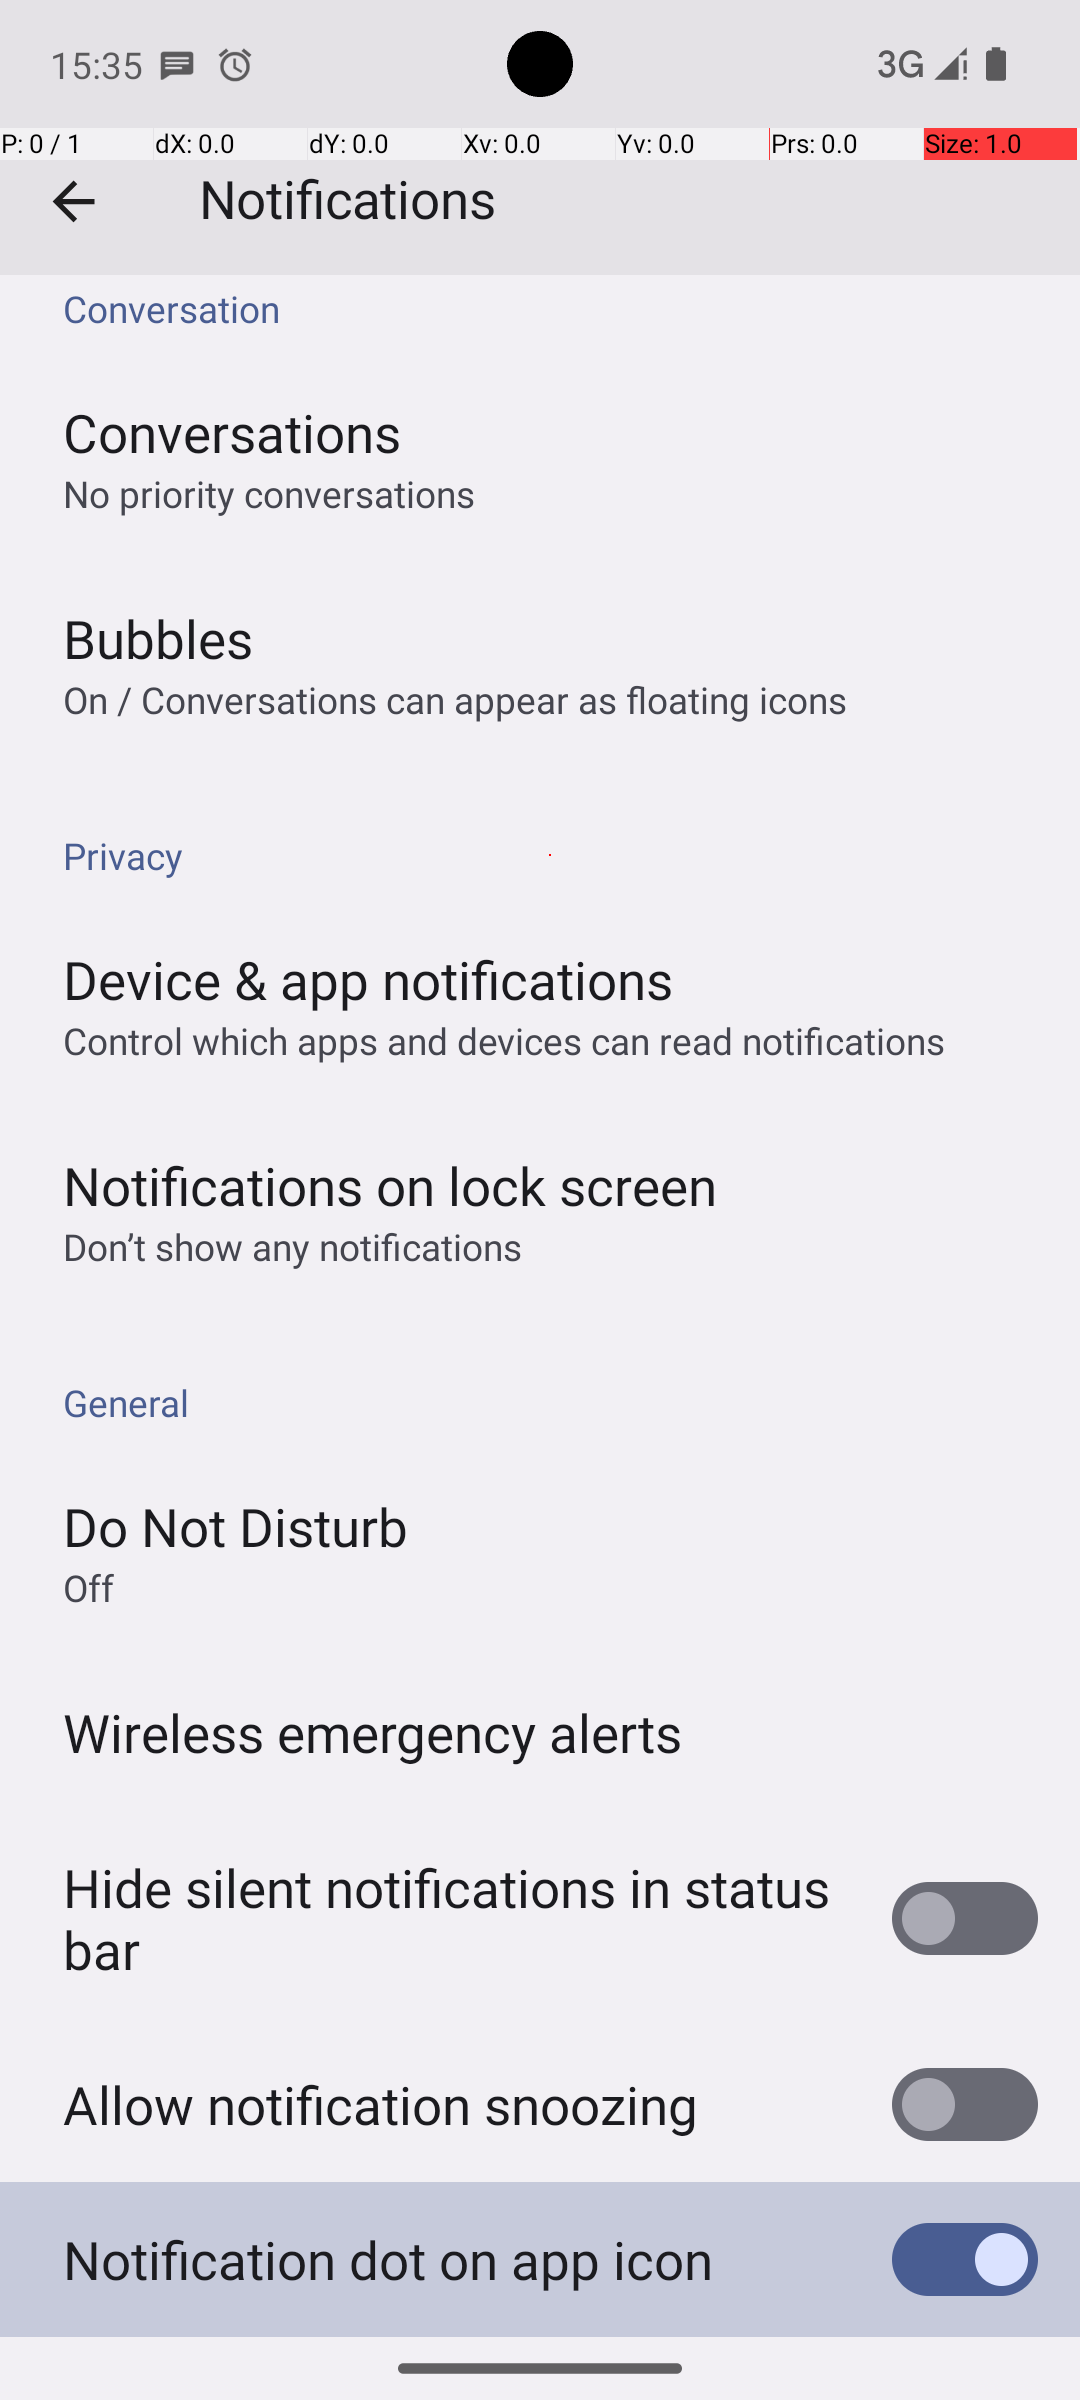  What do you see at coordinates (388, 2260) in the screenshot?
I see `Notification dot on app icon` at bounding box center [388, 2260].